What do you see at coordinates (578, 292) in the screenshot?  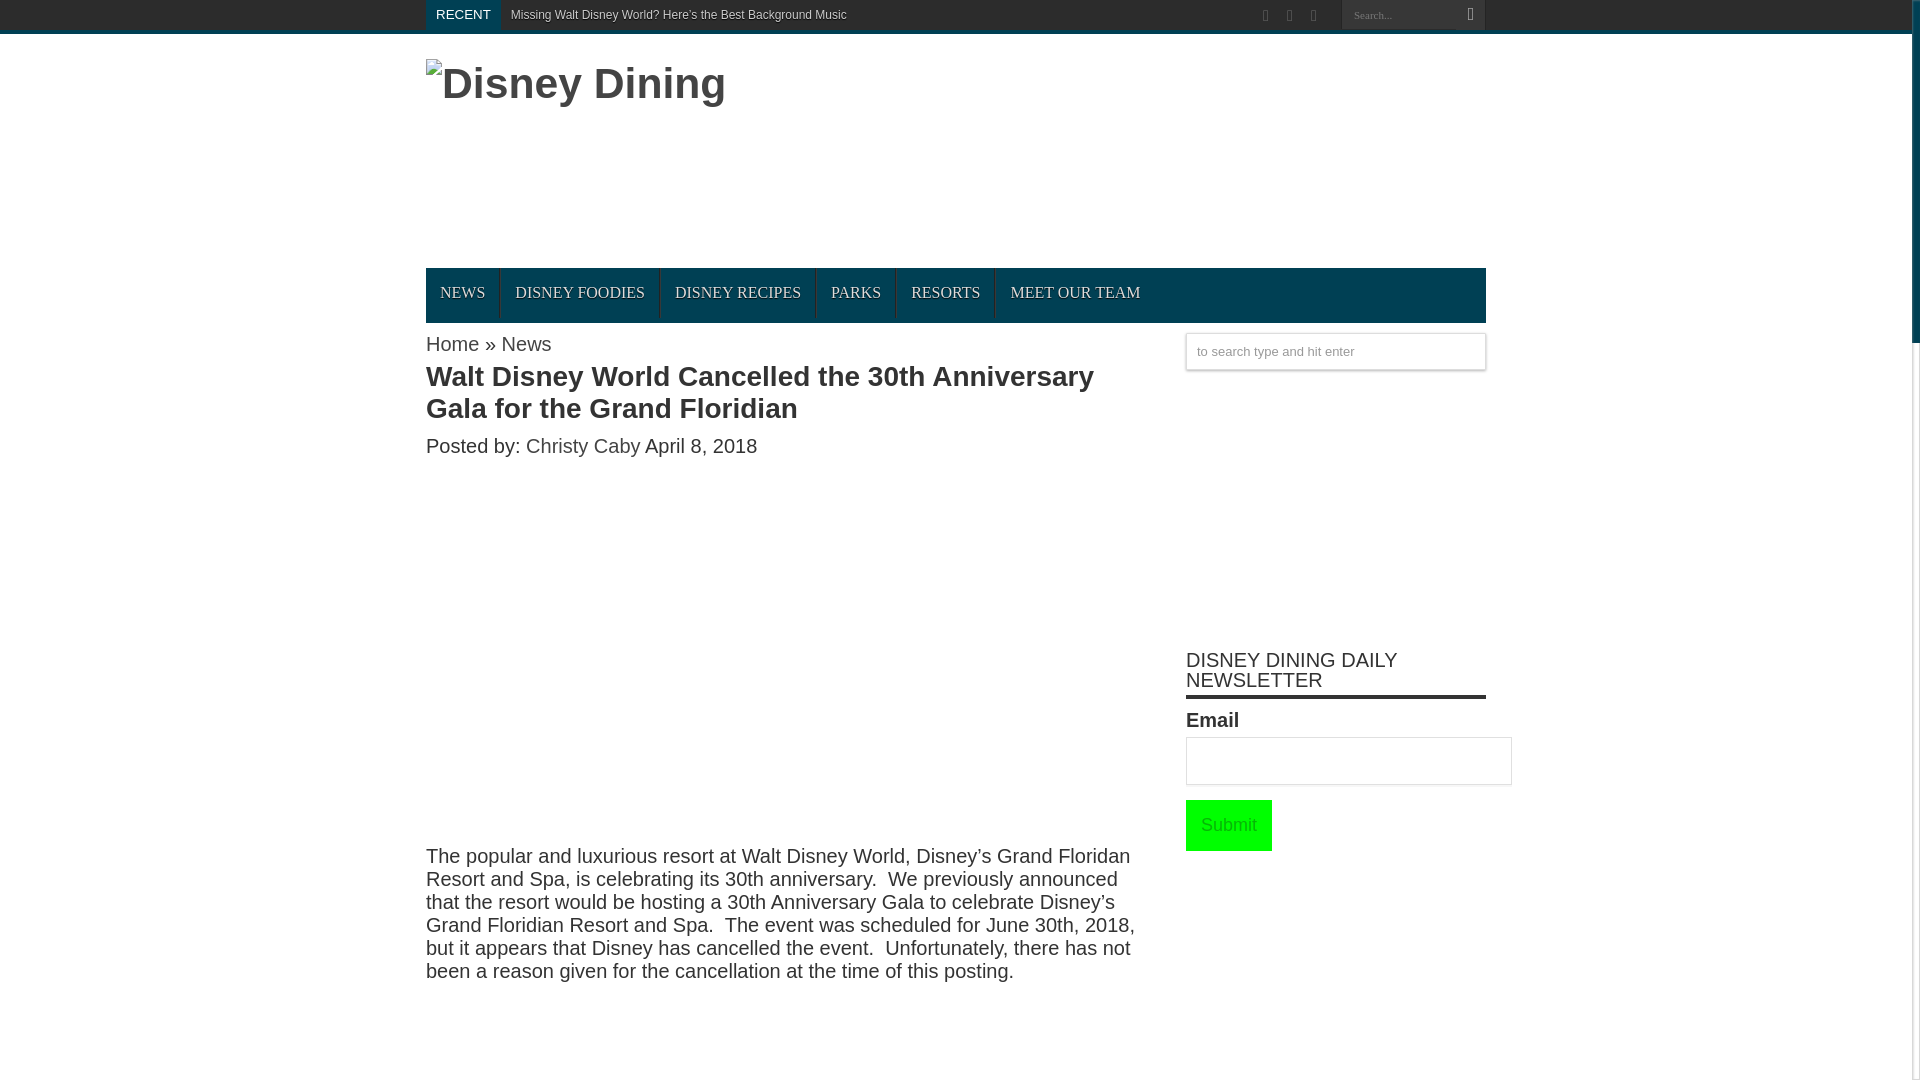 I see `DISNEY FOODIES` at bounding box center [578, 292].